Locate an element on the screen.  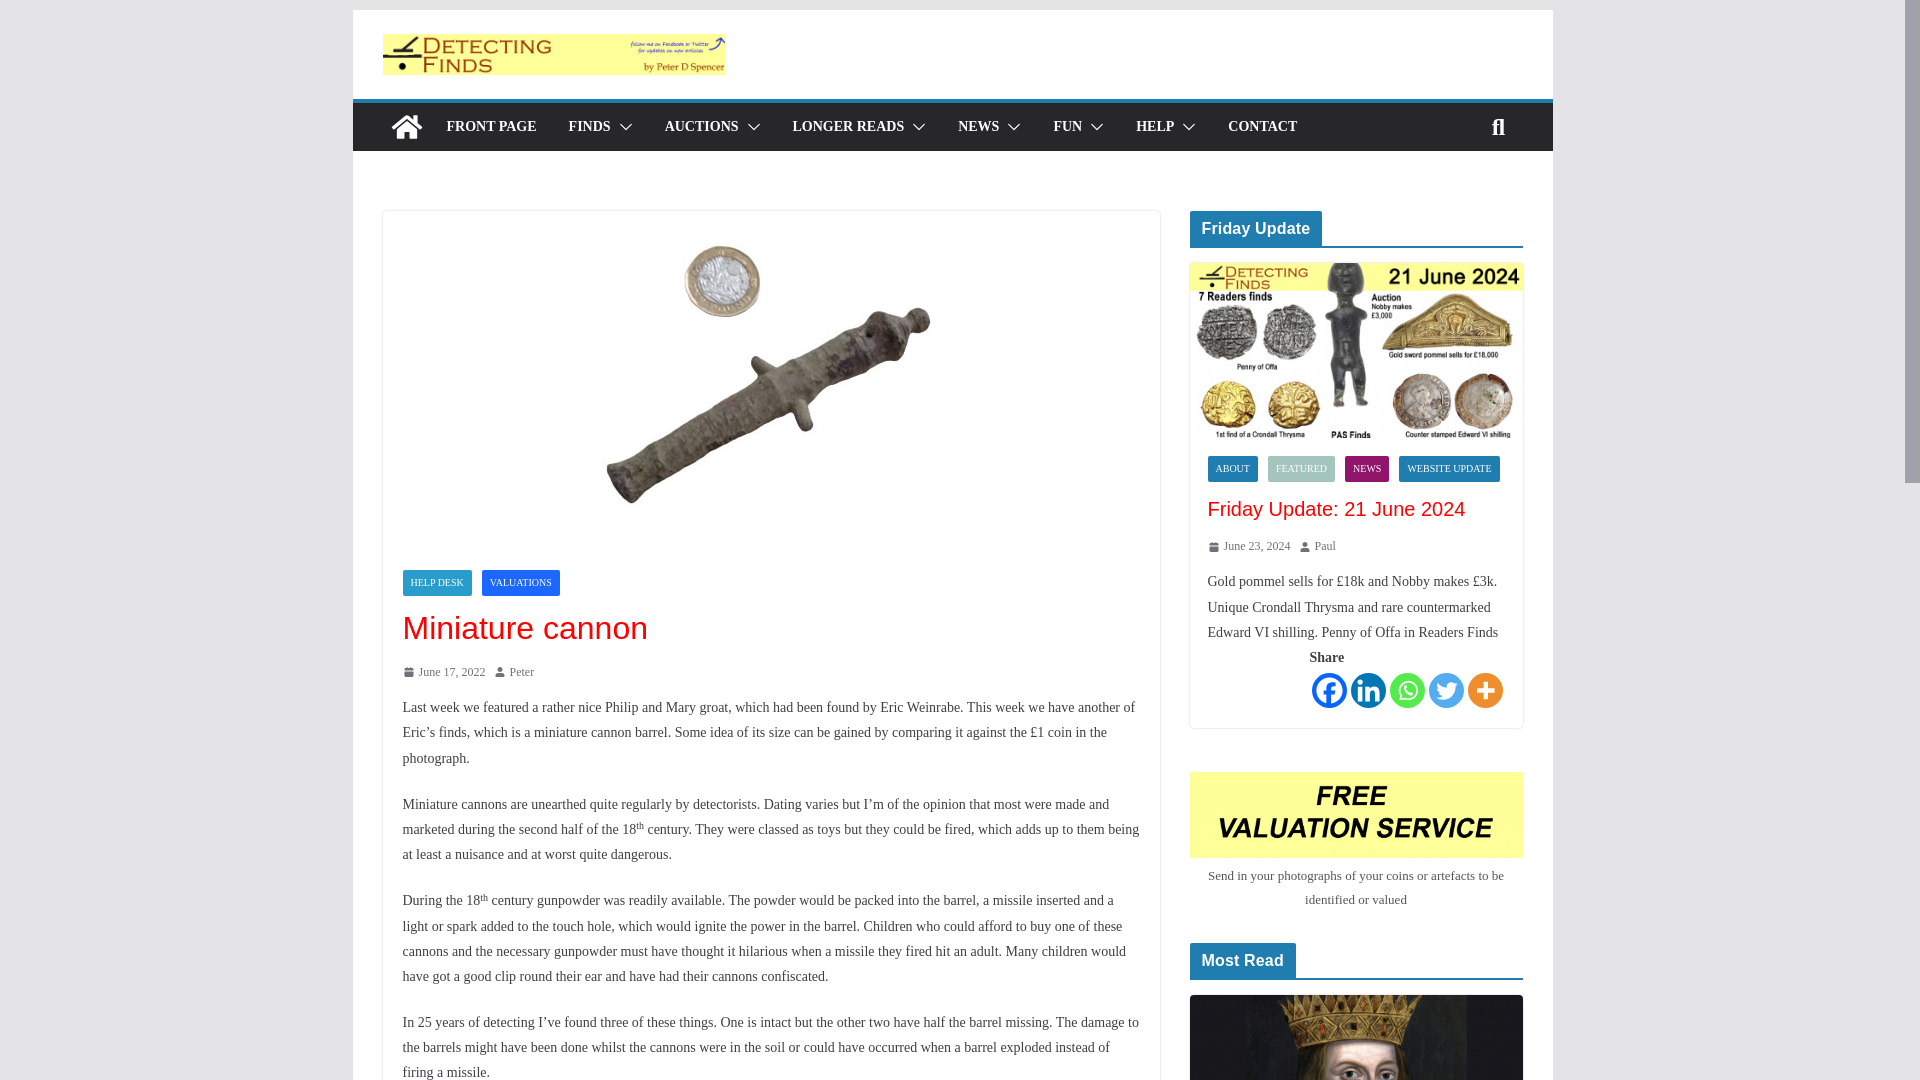
VALUATIONS is located at coordinates (520, 583).